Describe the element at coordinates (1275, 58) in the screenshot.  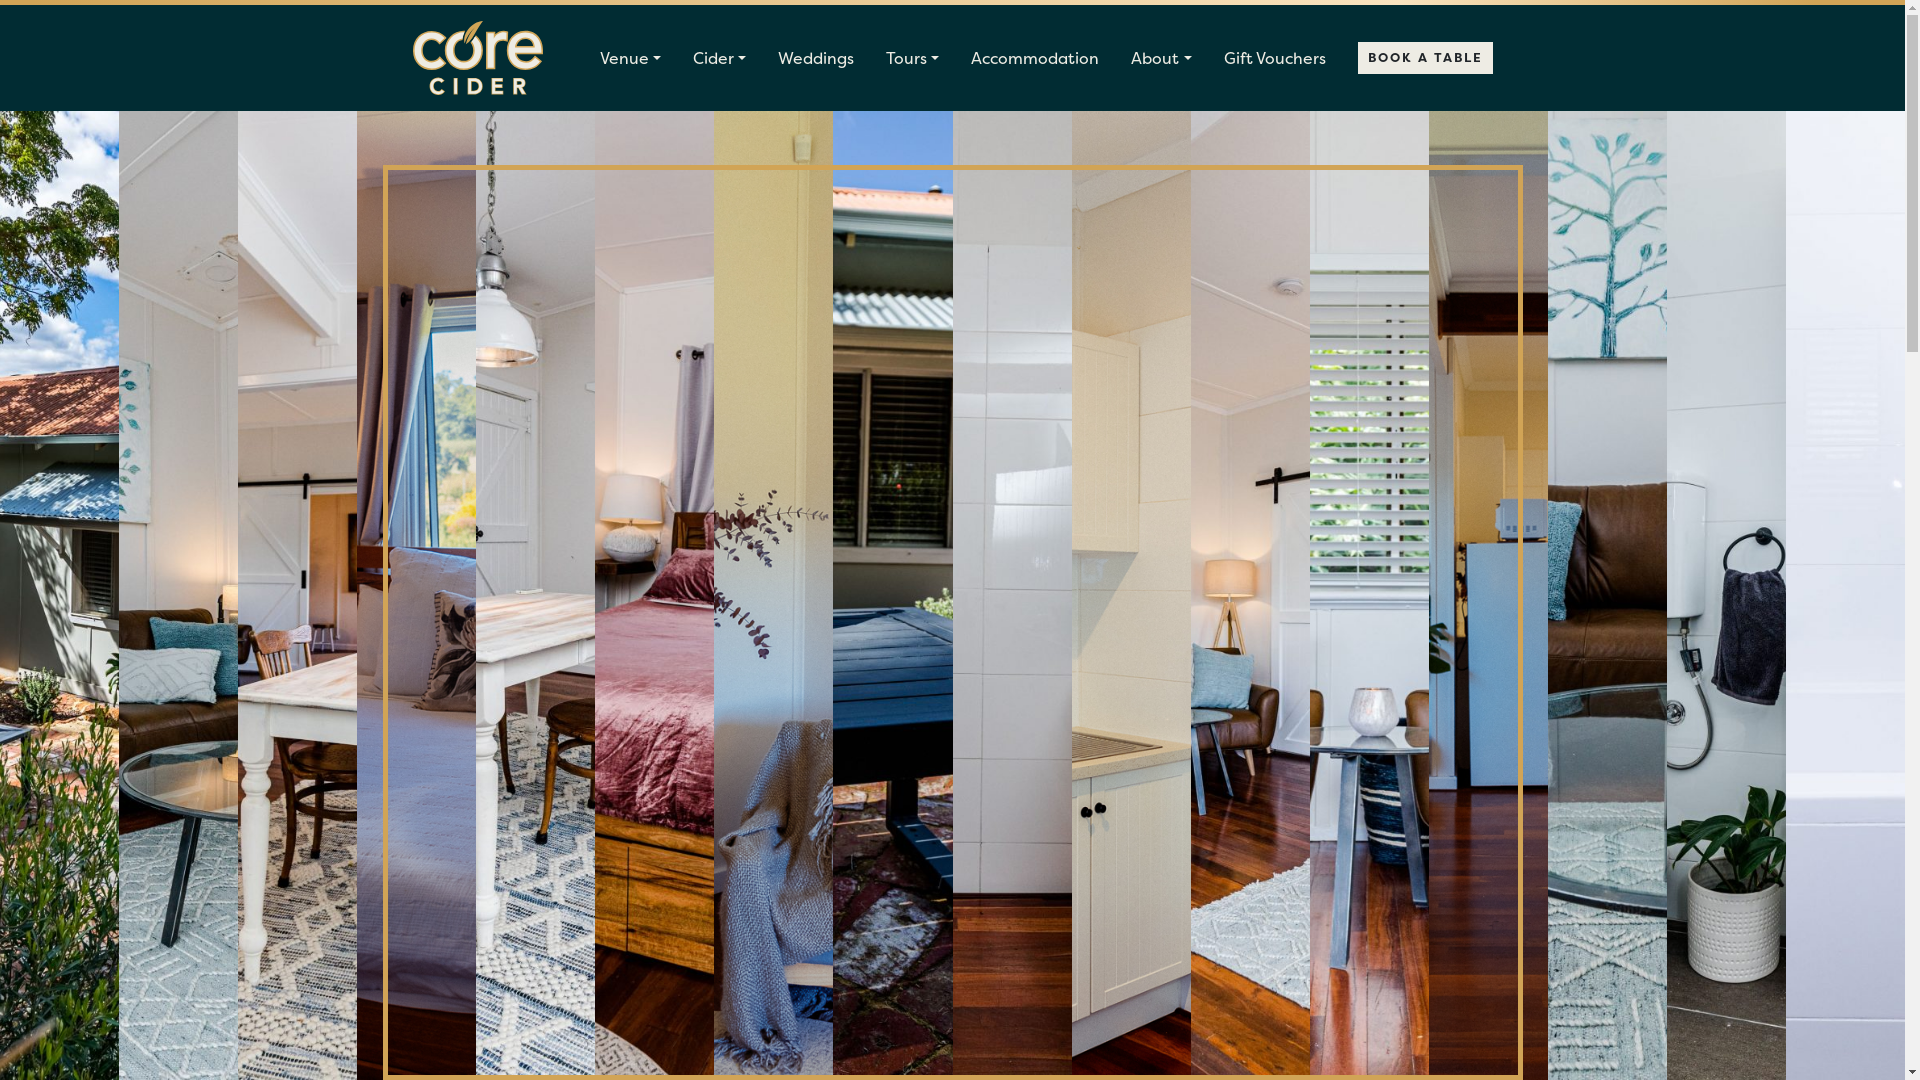
I see `Gift Vouchers` at that location.